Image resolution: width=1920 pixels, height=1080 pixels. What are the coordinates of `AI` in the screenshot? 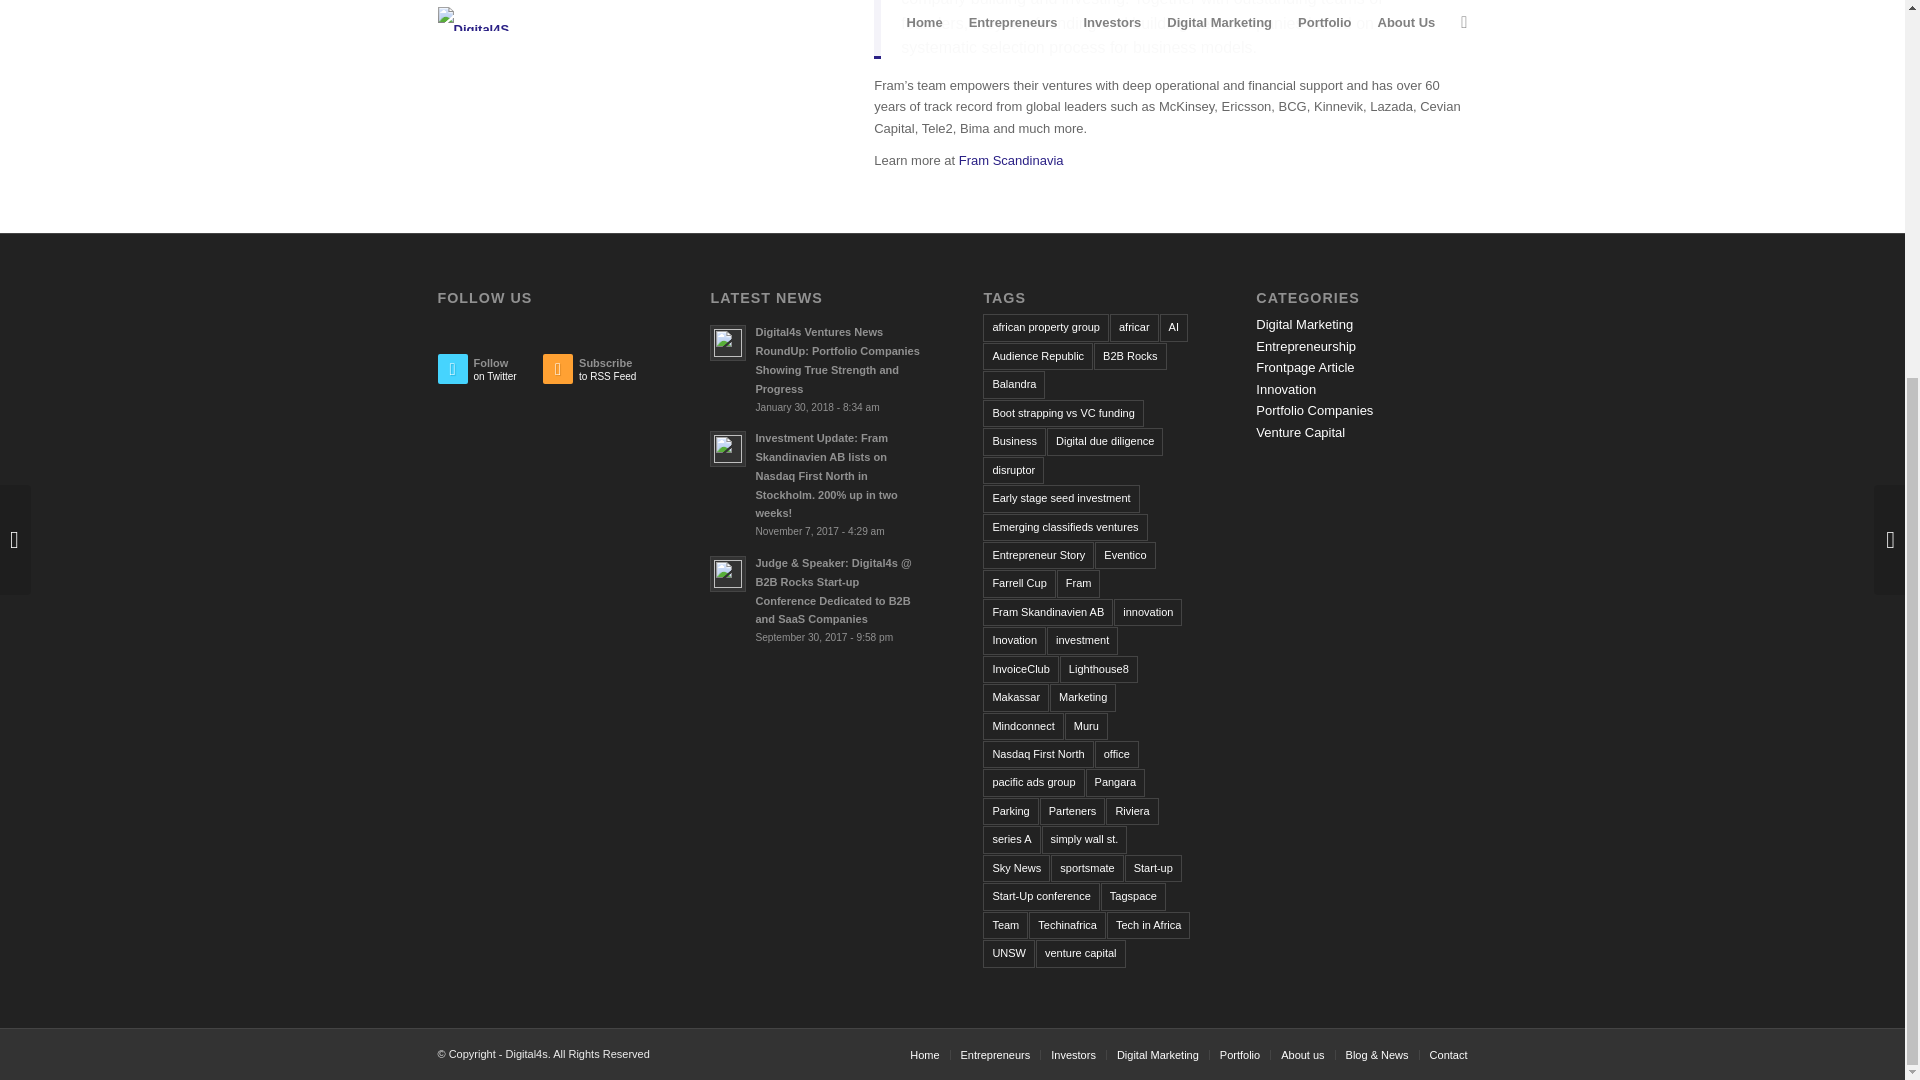 It's located at (1062, 412).